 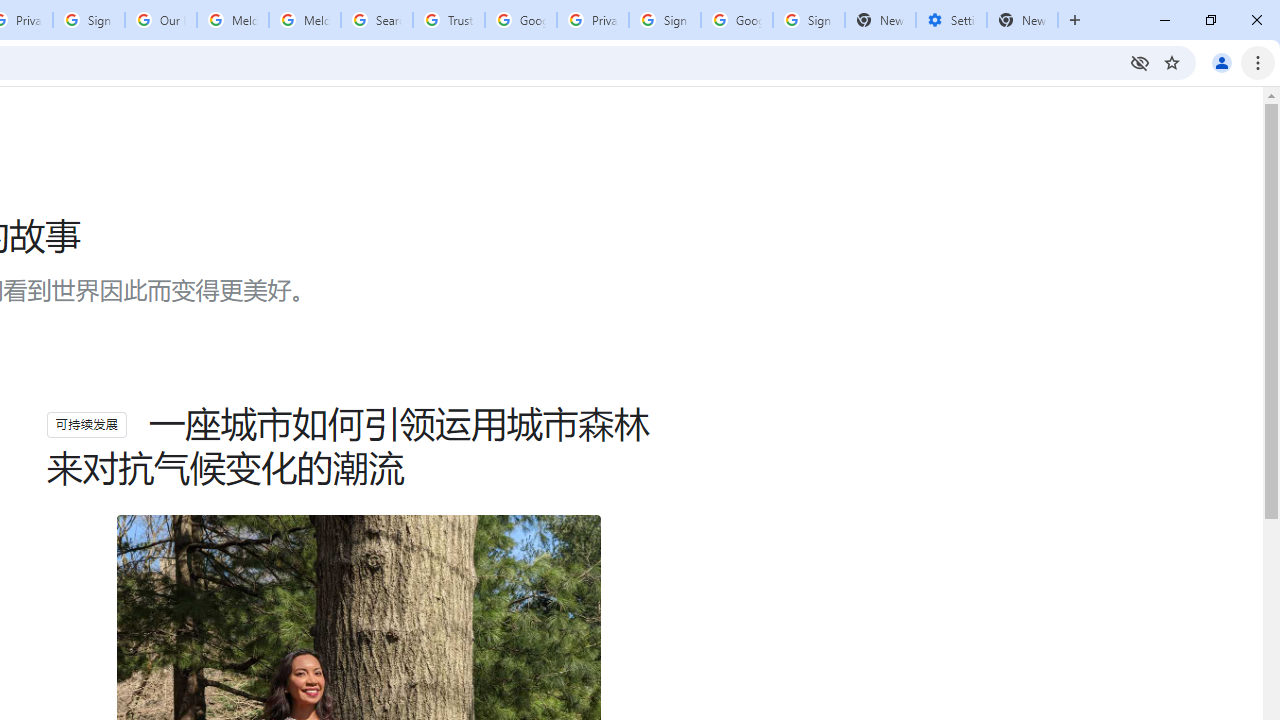 I want to click on Google Cybersecurity Innovations - Google Safety Center, so click(x=737, y=20).